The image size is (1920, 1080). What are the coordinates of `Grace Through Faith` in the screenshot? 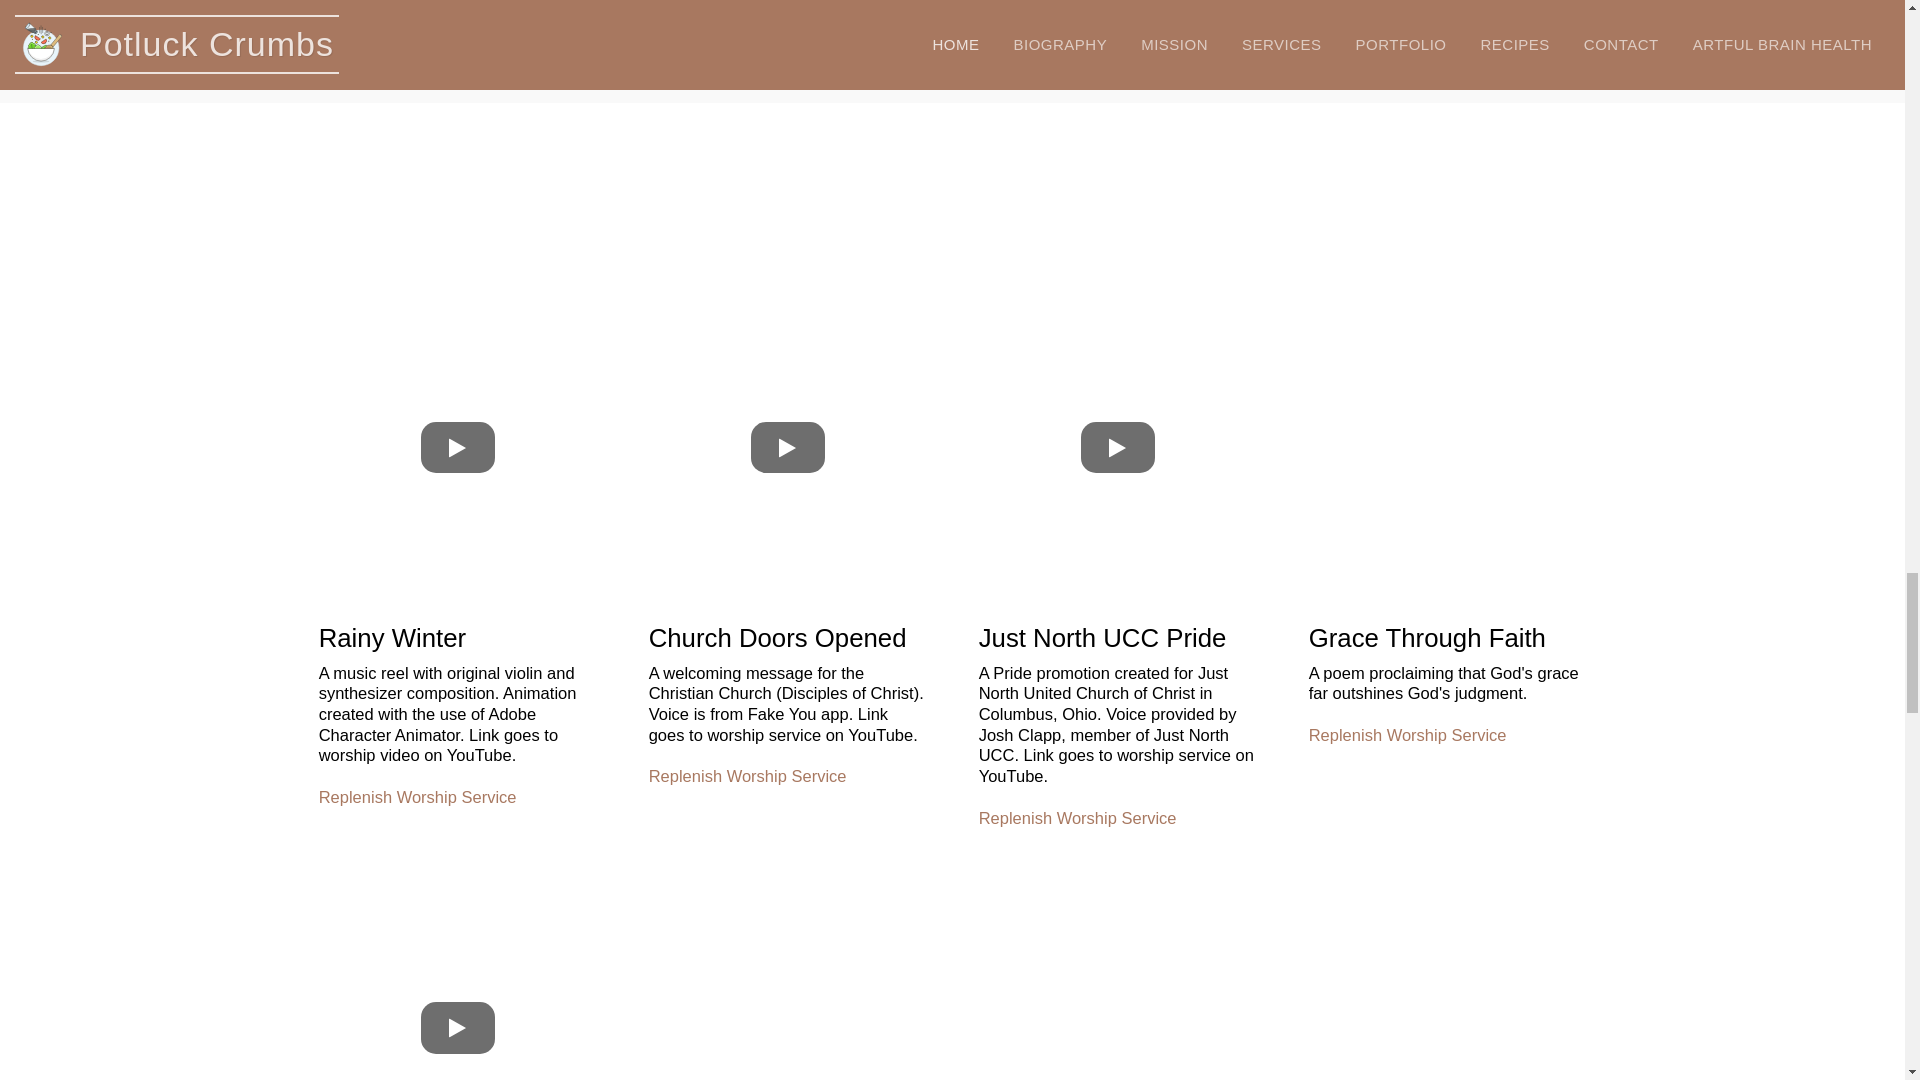 It's located at (1447, 448).